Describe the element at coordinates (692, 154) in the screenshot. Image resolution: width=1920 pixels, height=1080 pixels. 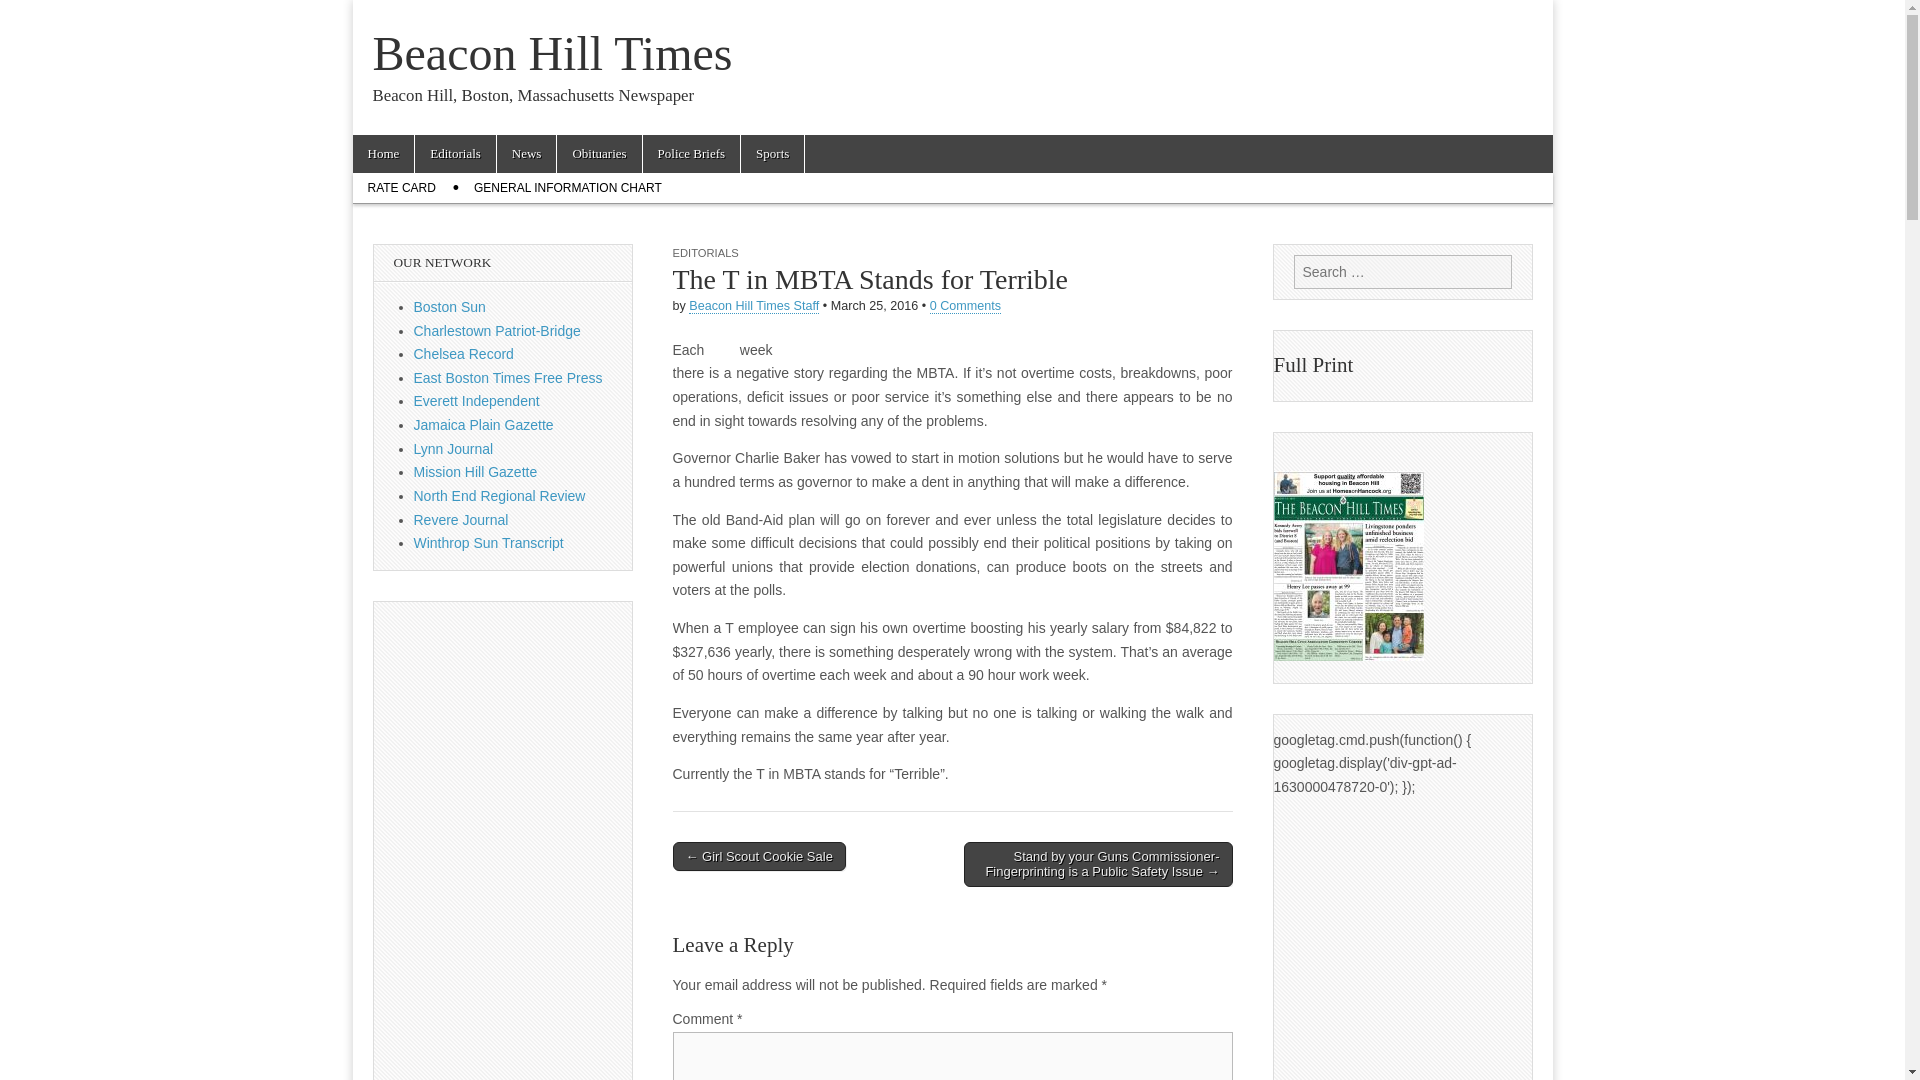
I see `Police Briefs` at that location.